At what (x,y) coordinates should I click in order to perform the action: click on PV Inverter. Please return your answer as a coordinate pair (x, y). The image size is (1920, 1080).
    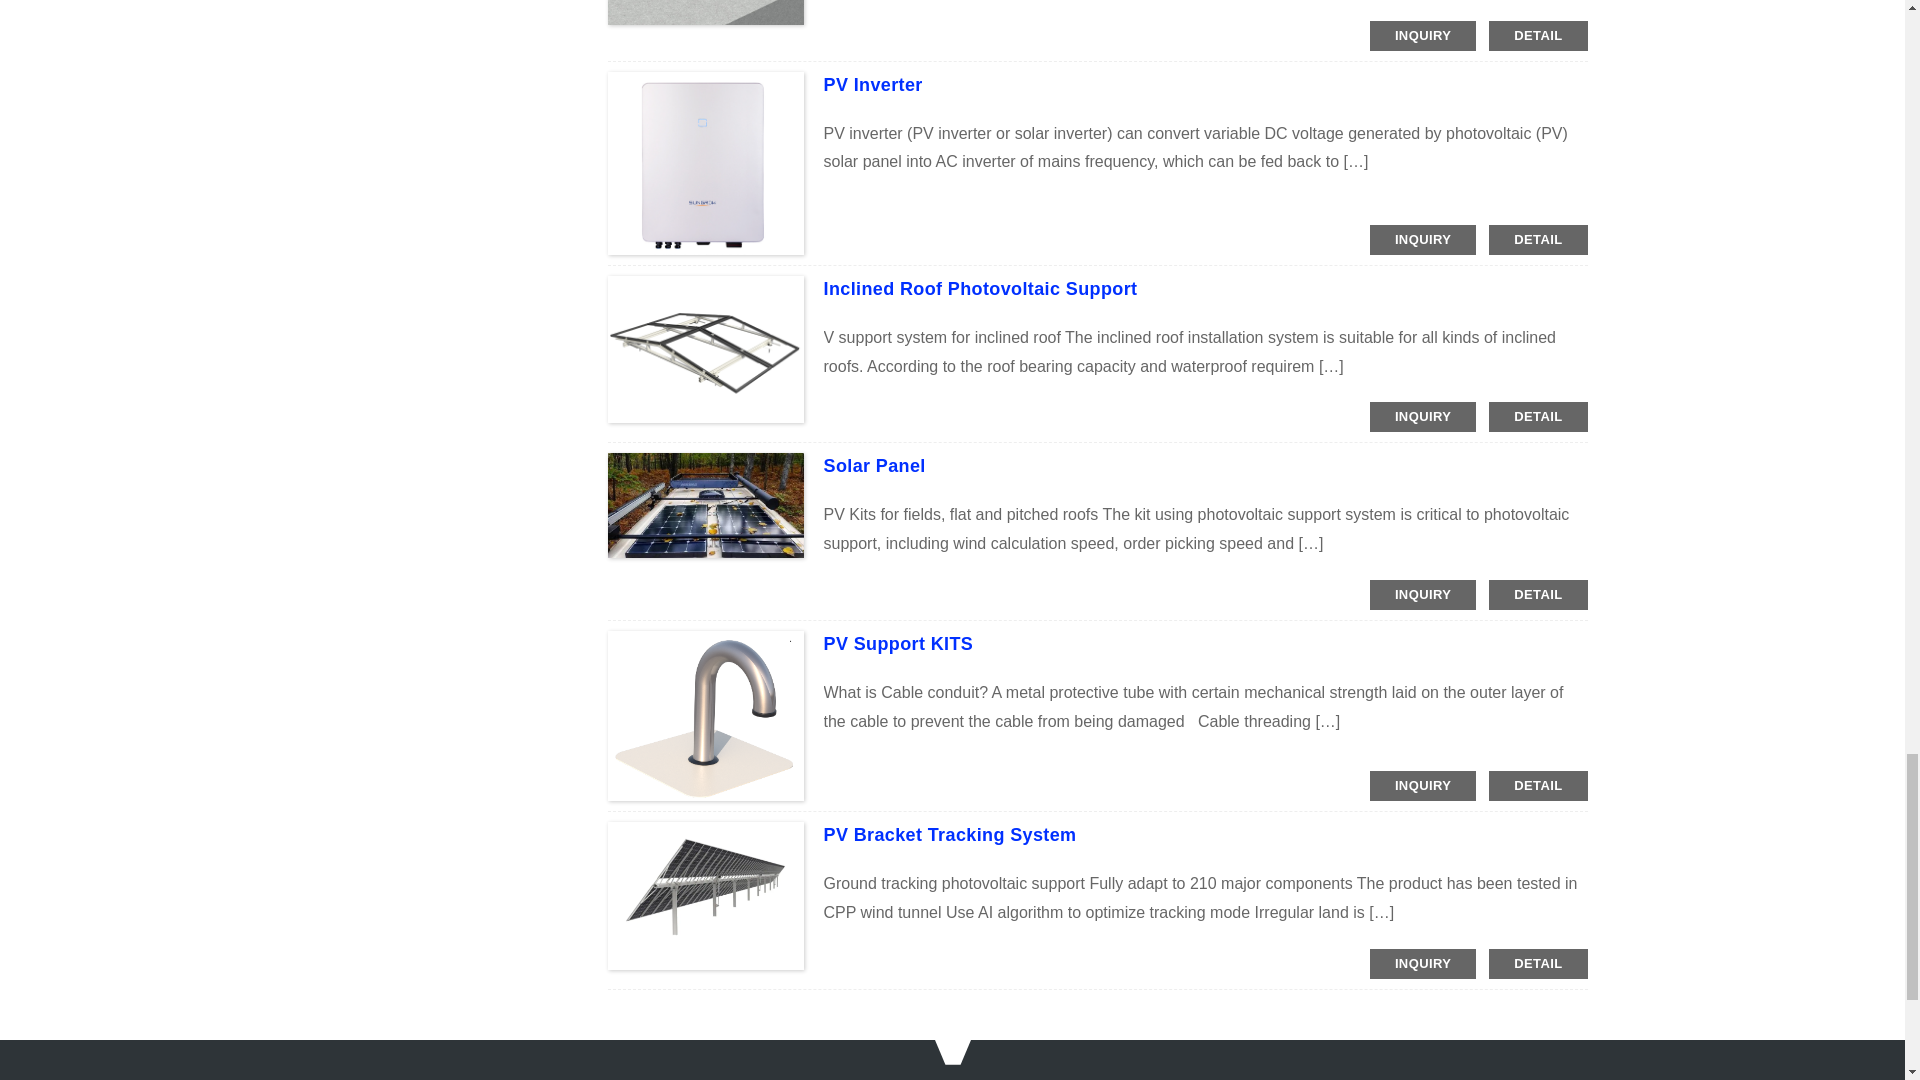
    Looking at the image, I should click on (873, 84).